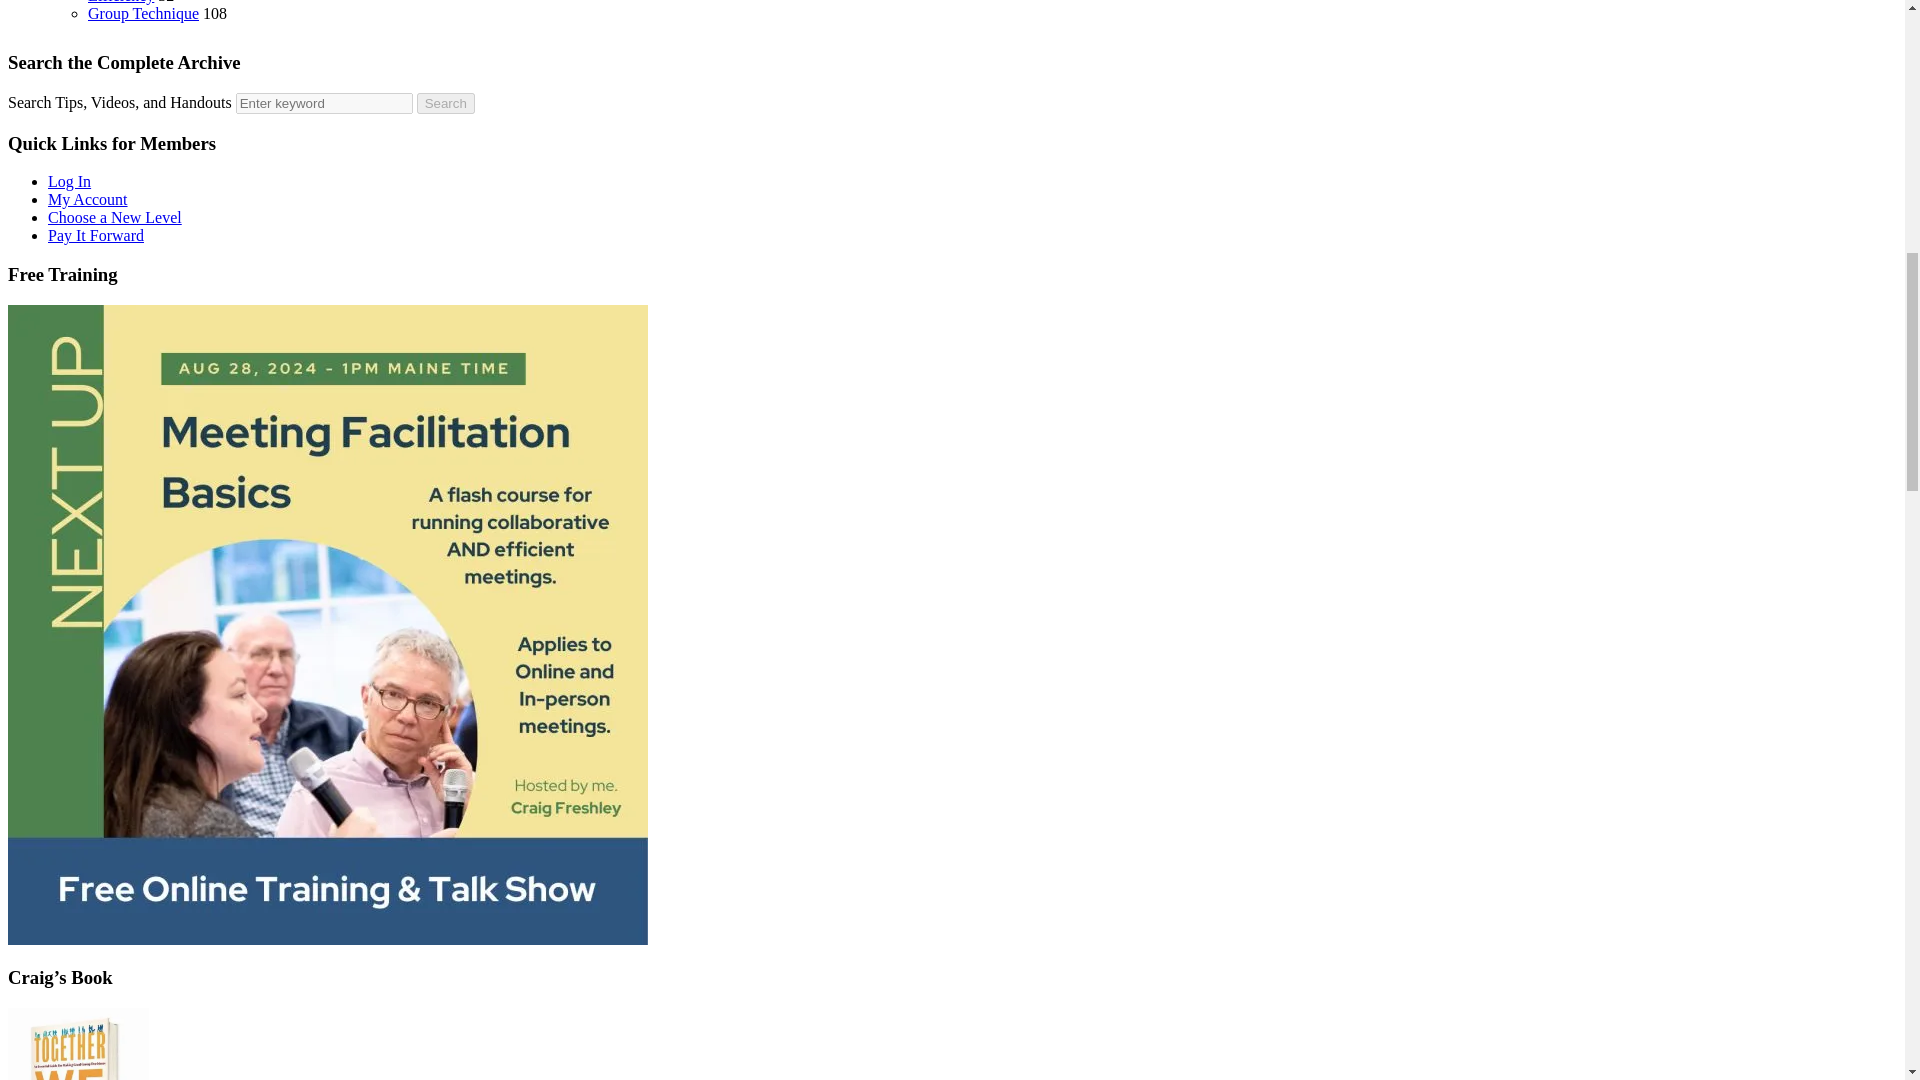  Describe the element at coordinates (88, 200) in the screenshot. I see `My Account` at that location.